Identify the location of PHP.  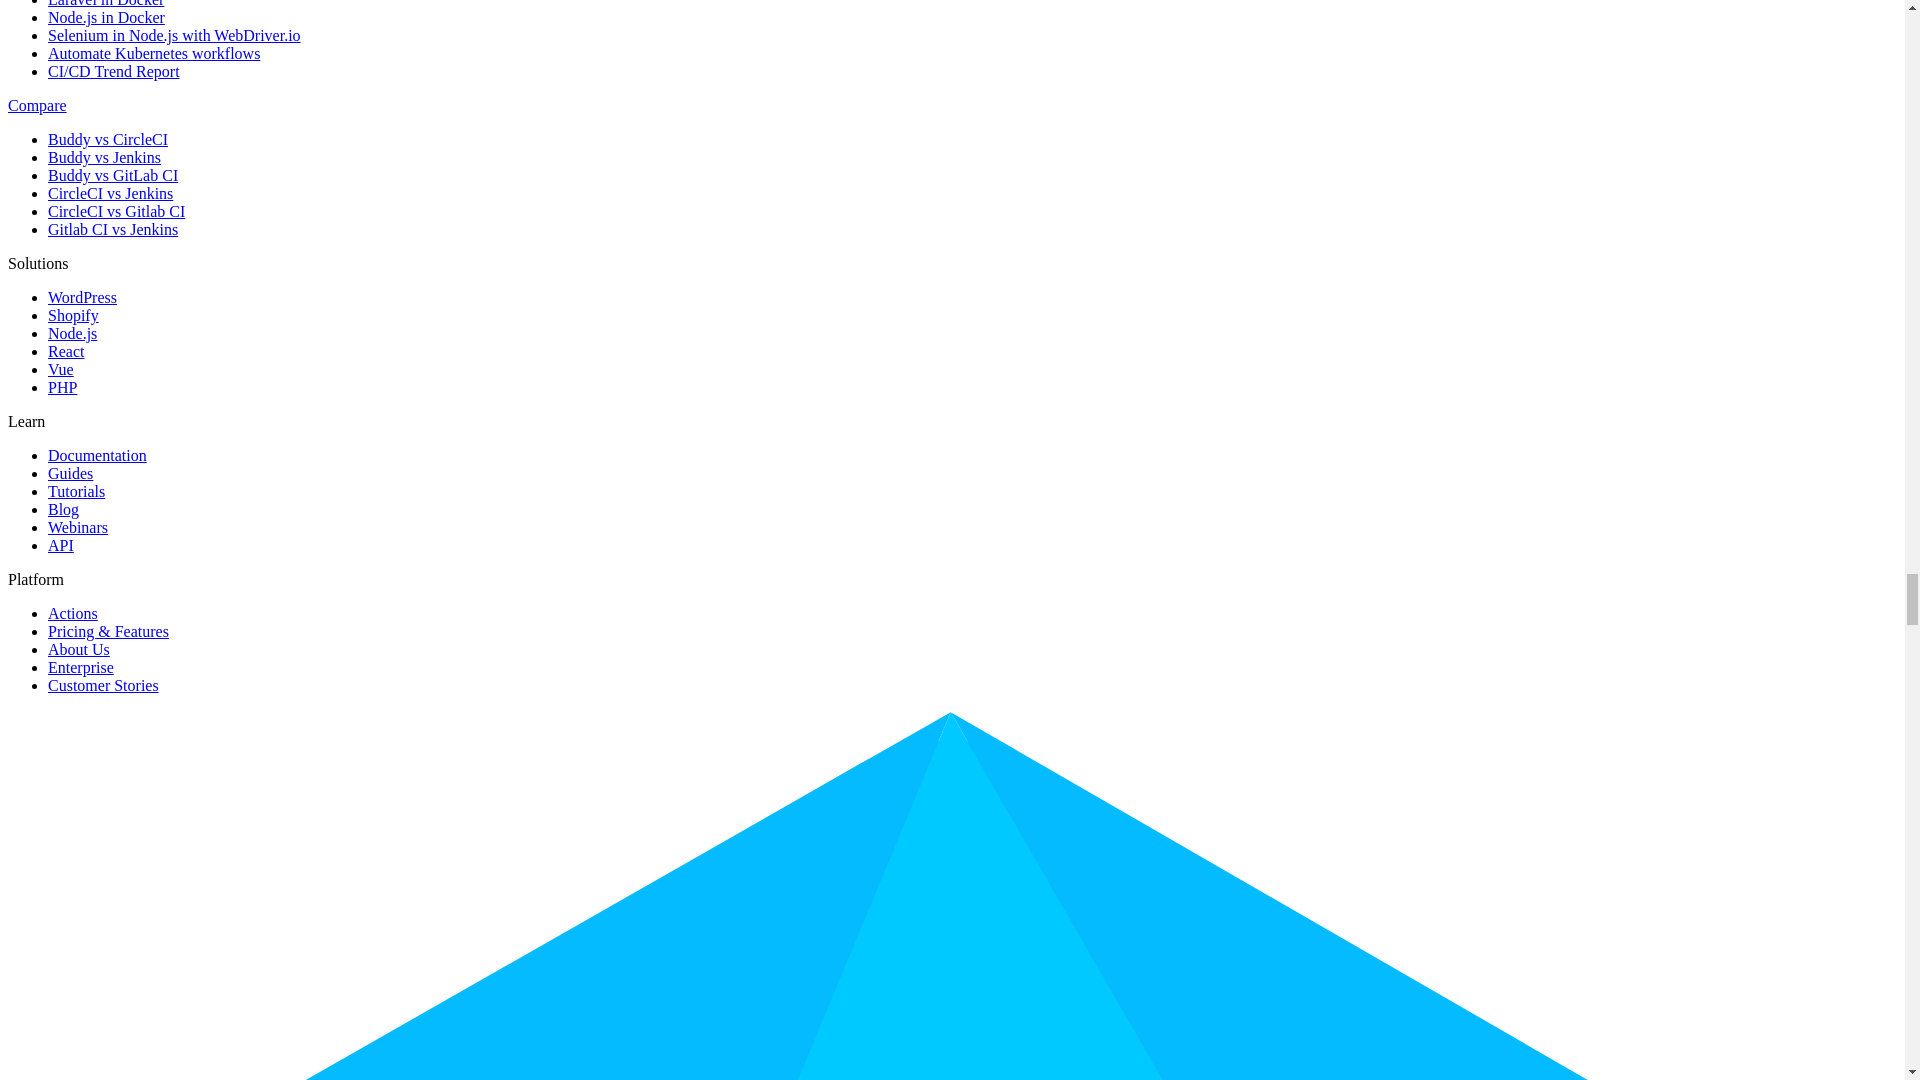
(62, 388).